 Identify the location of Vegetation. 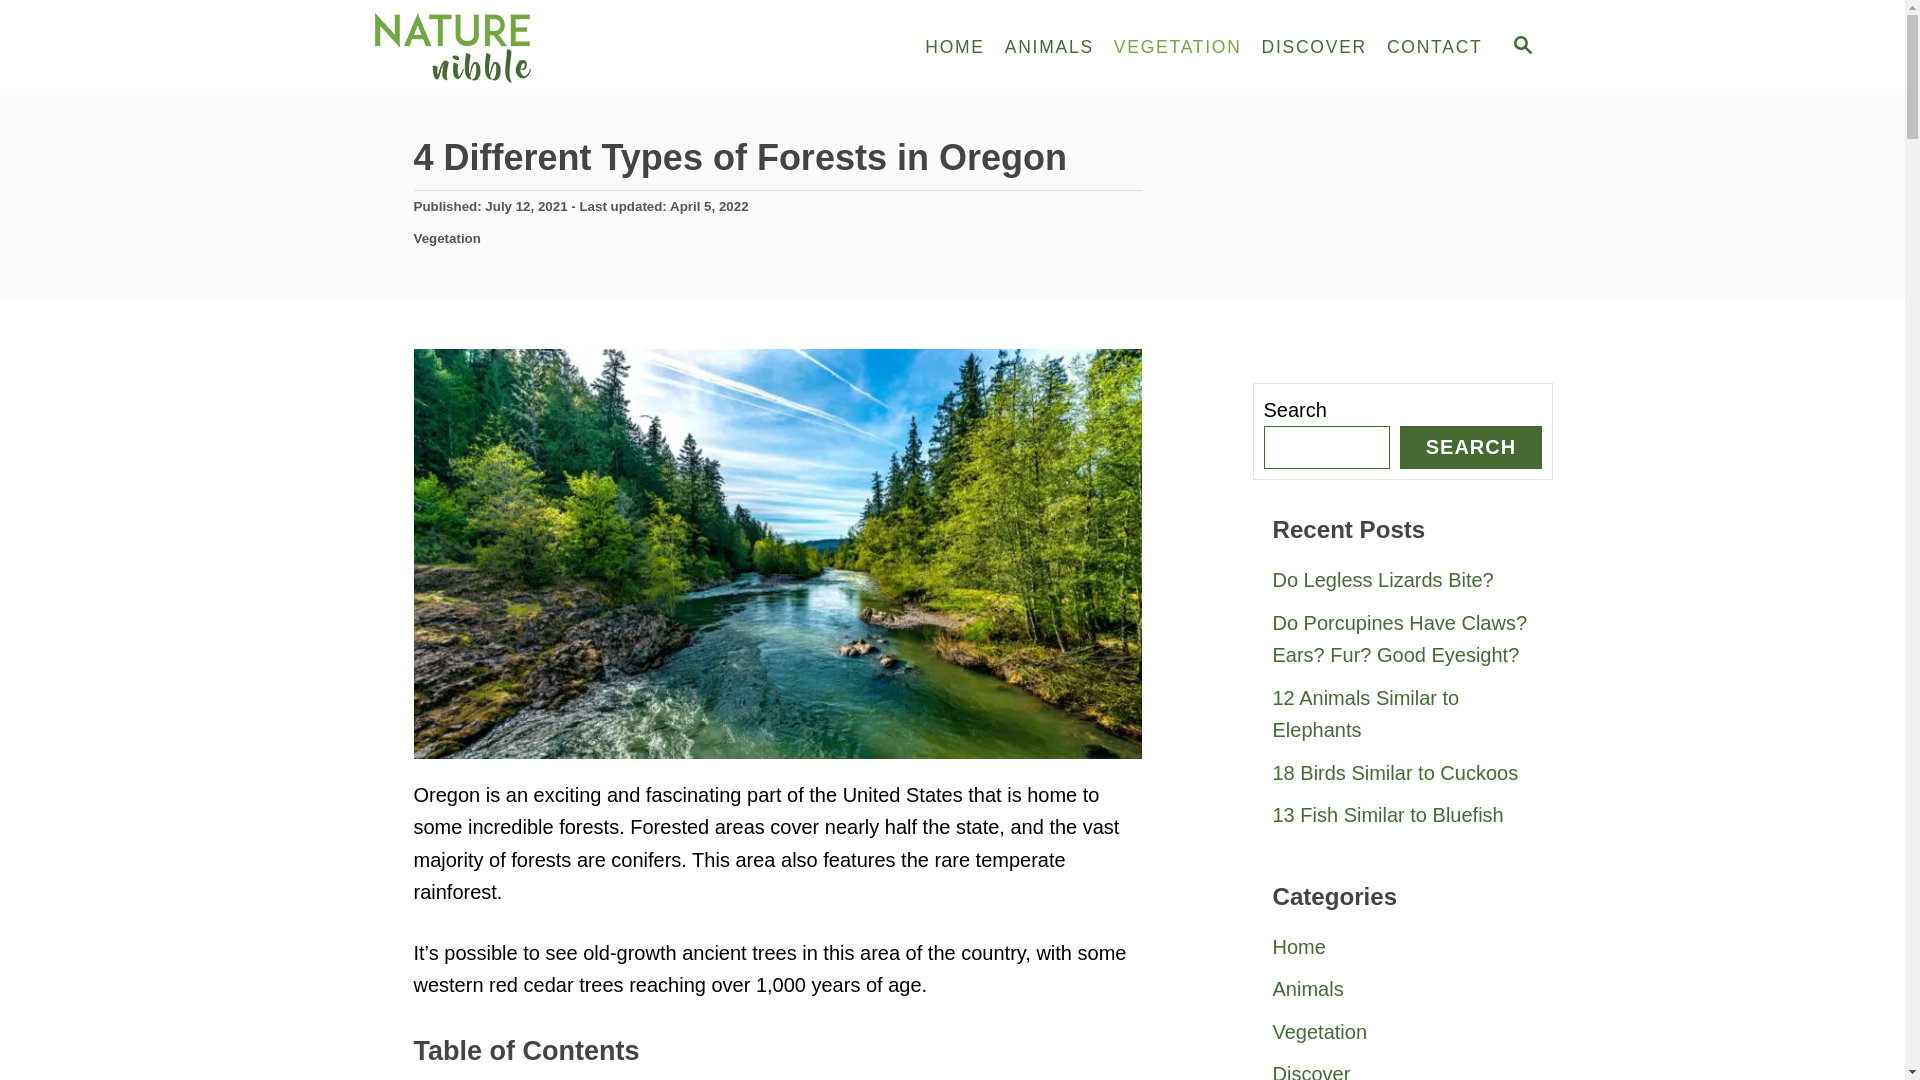
(448, 238).